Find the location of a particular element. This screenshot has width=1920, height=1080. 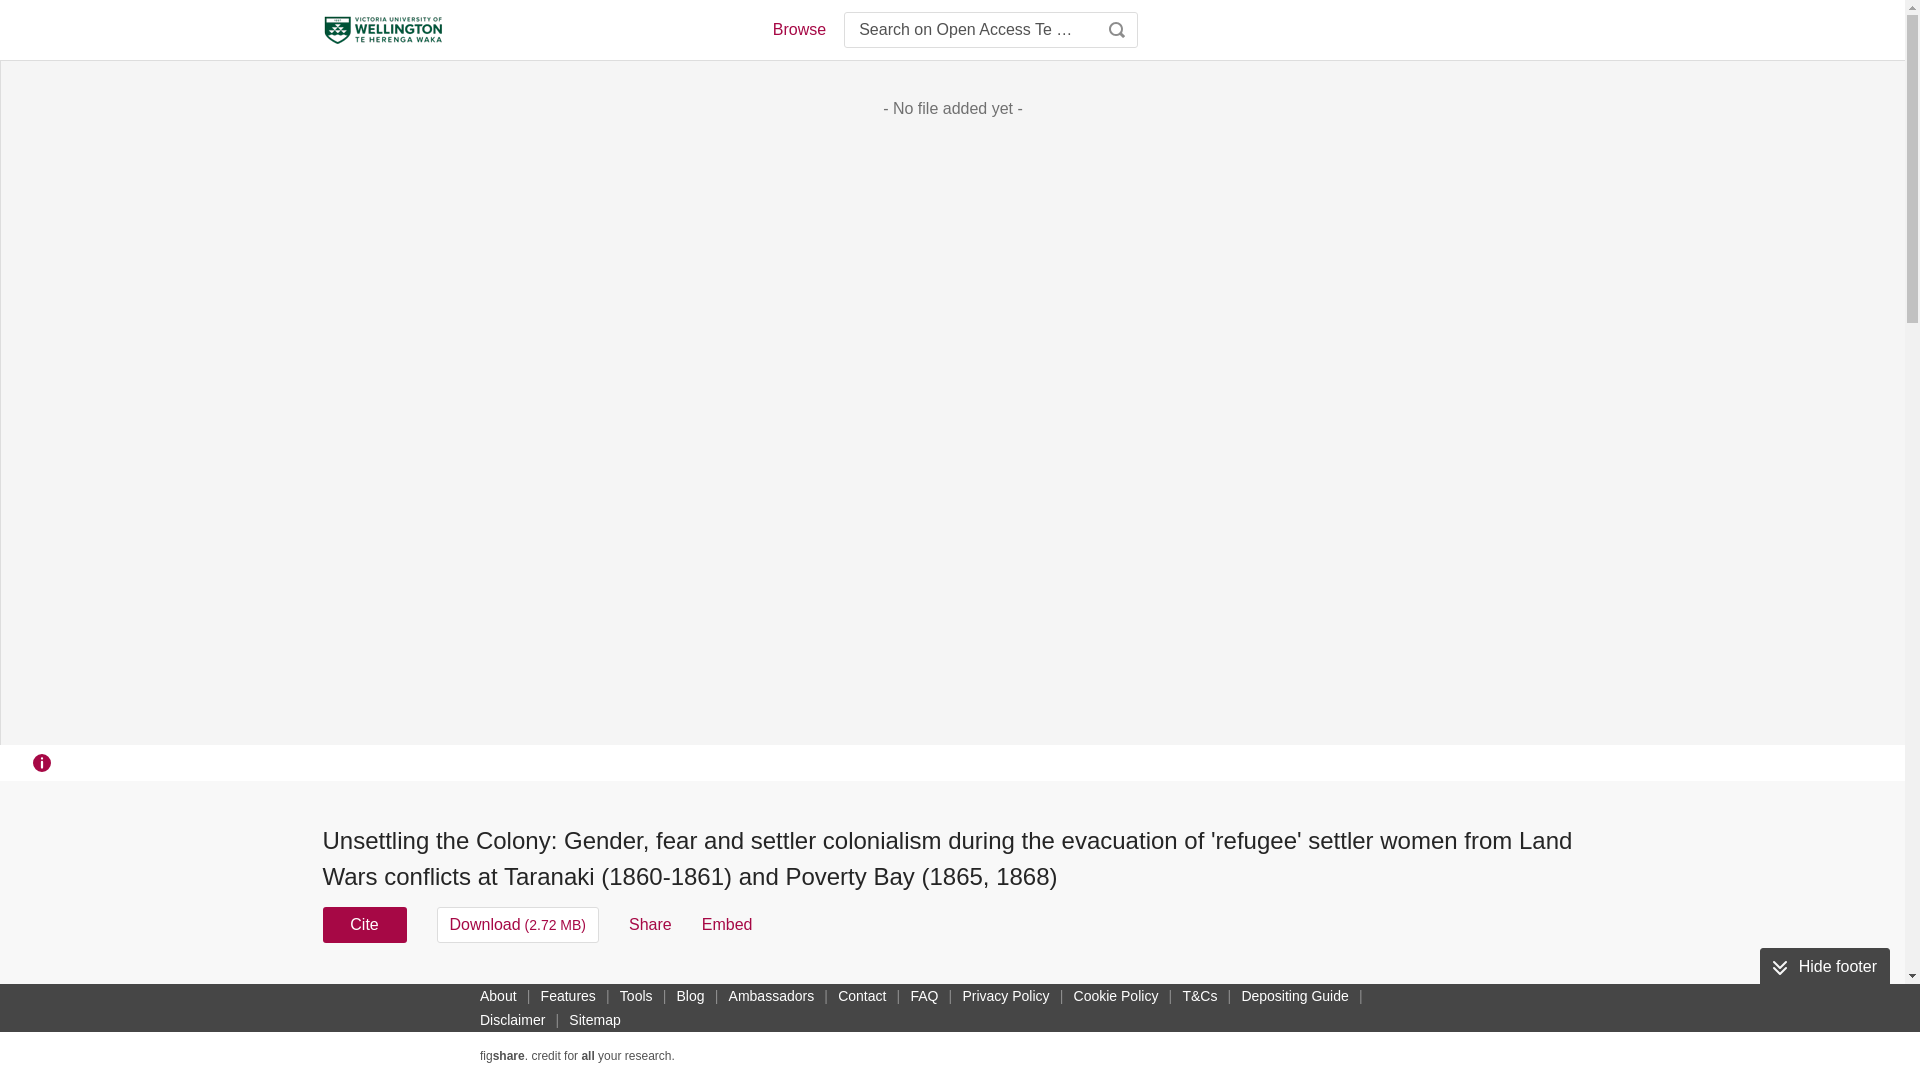

USAGE METRICS is located at coordinates (1288, 996).